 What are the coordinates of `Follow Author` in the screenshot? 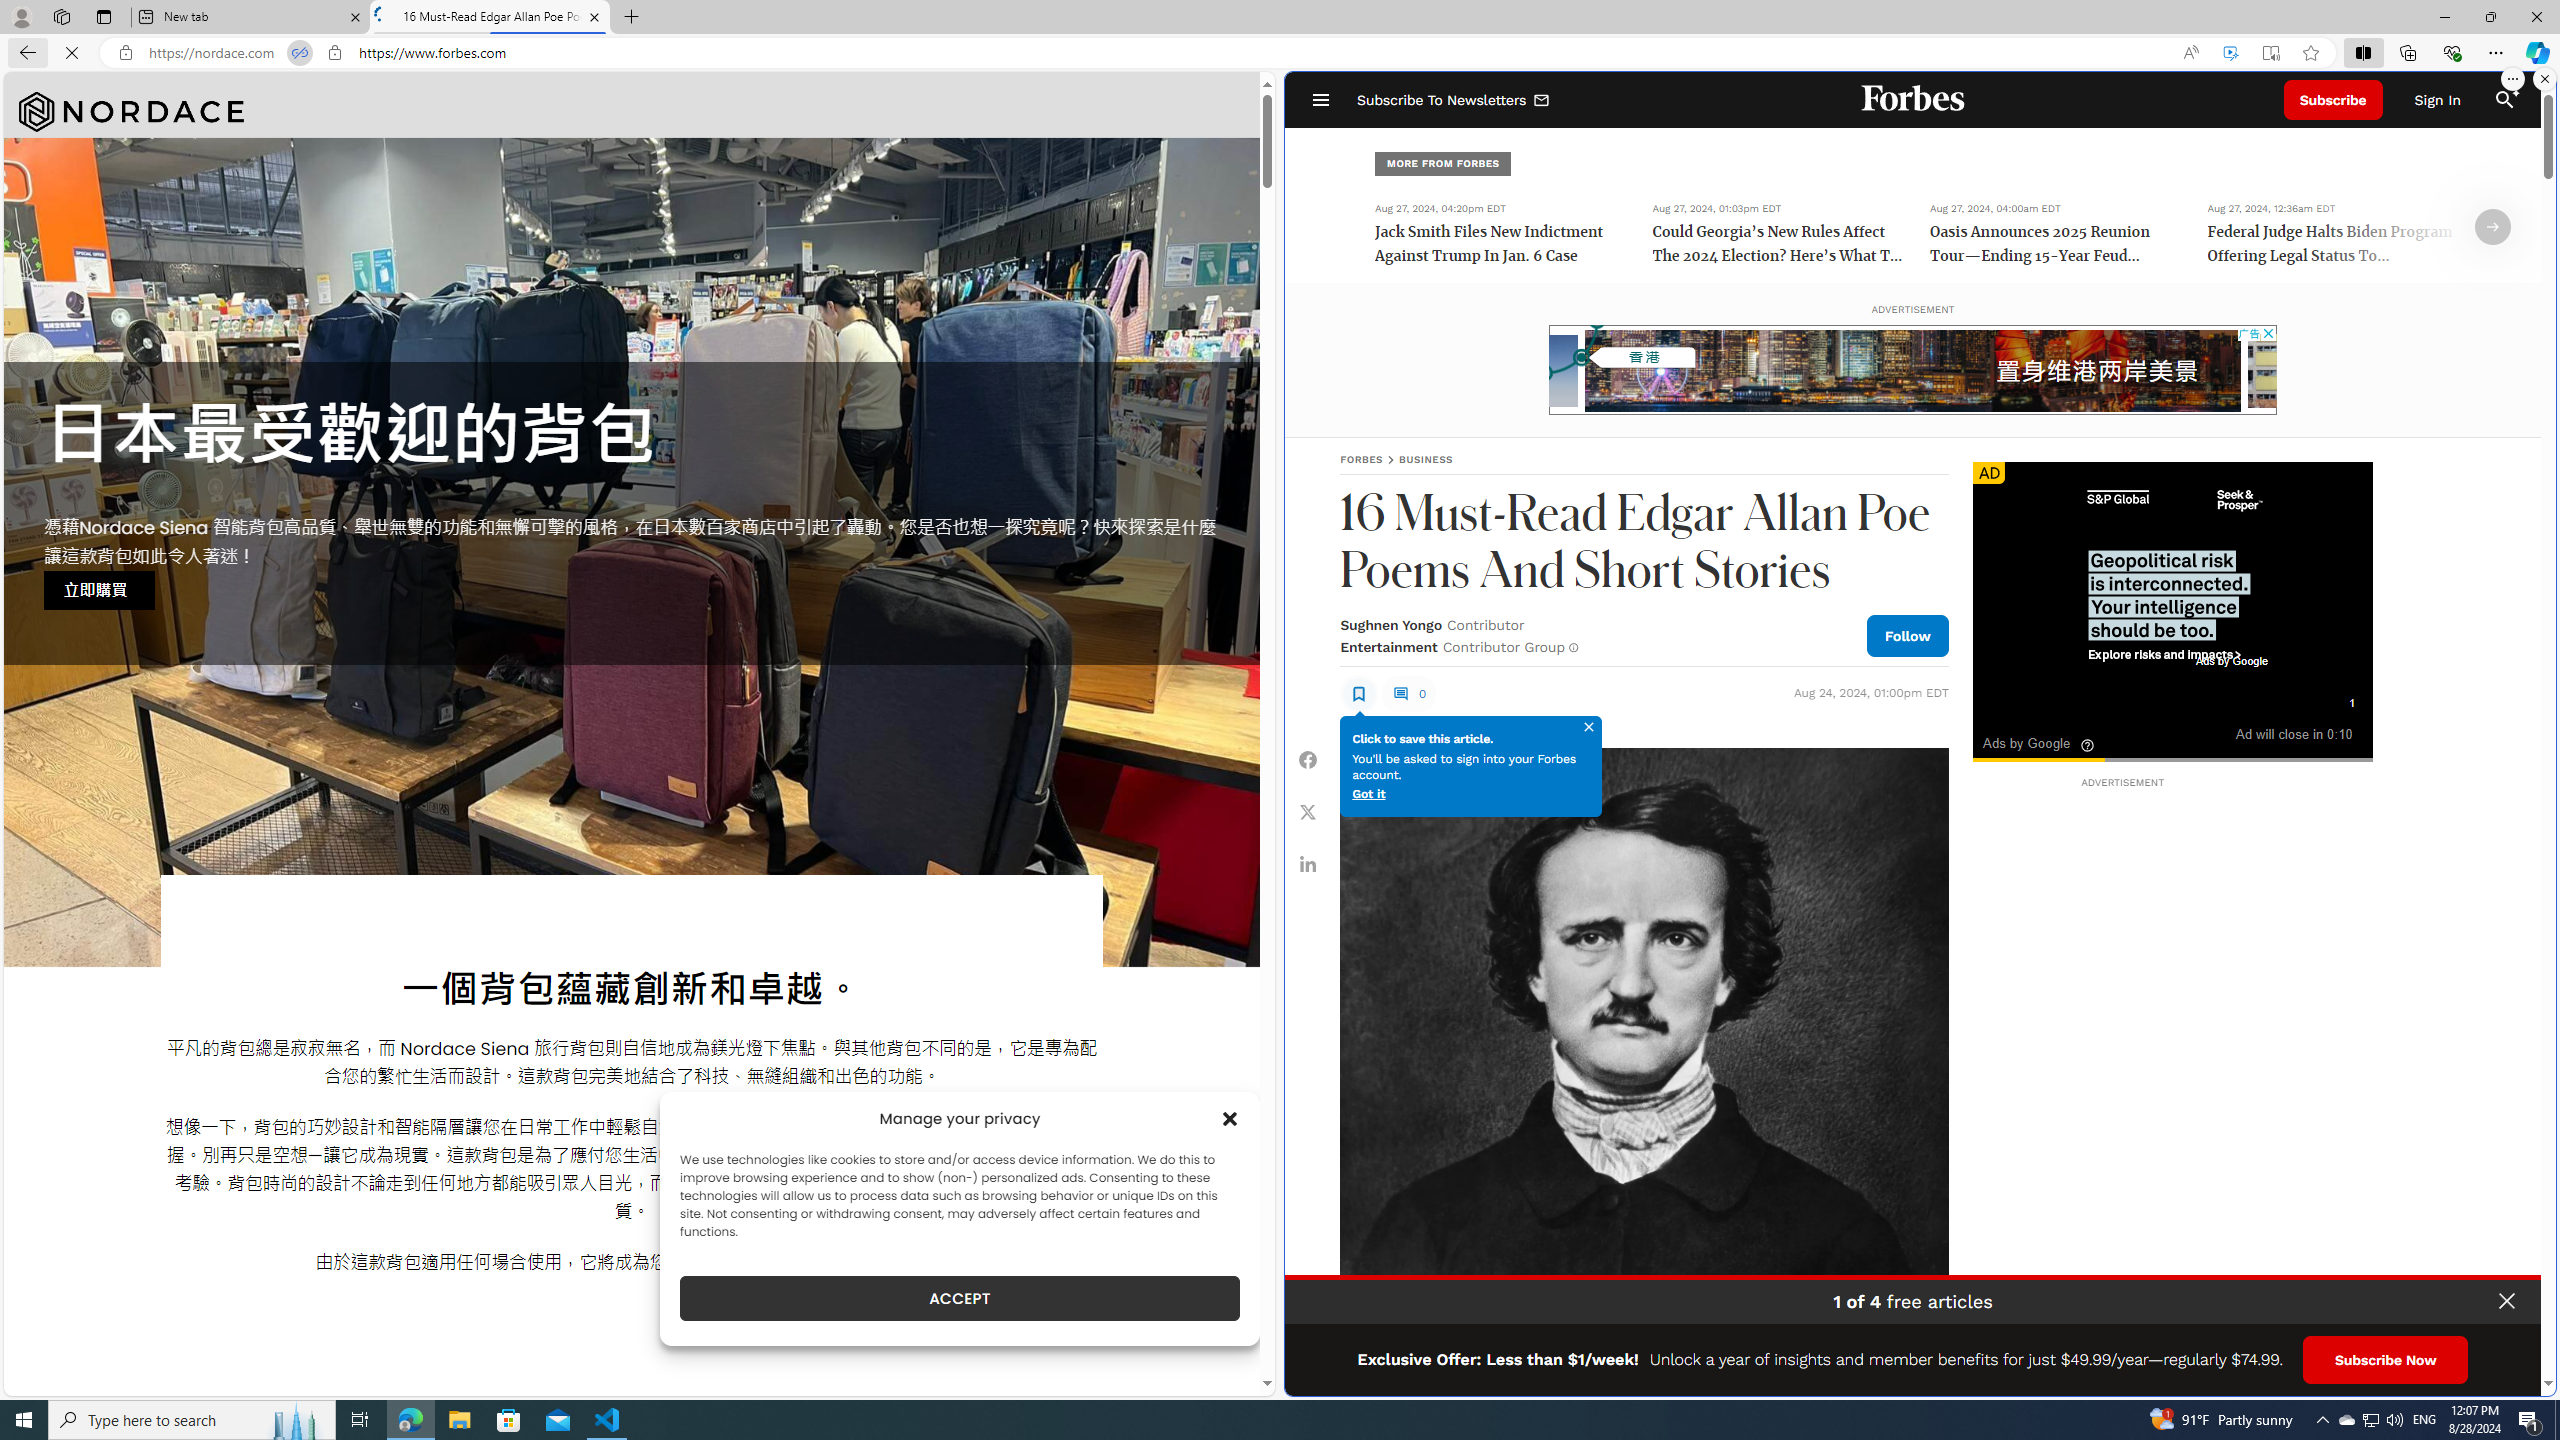 It's located at (1907, 634).